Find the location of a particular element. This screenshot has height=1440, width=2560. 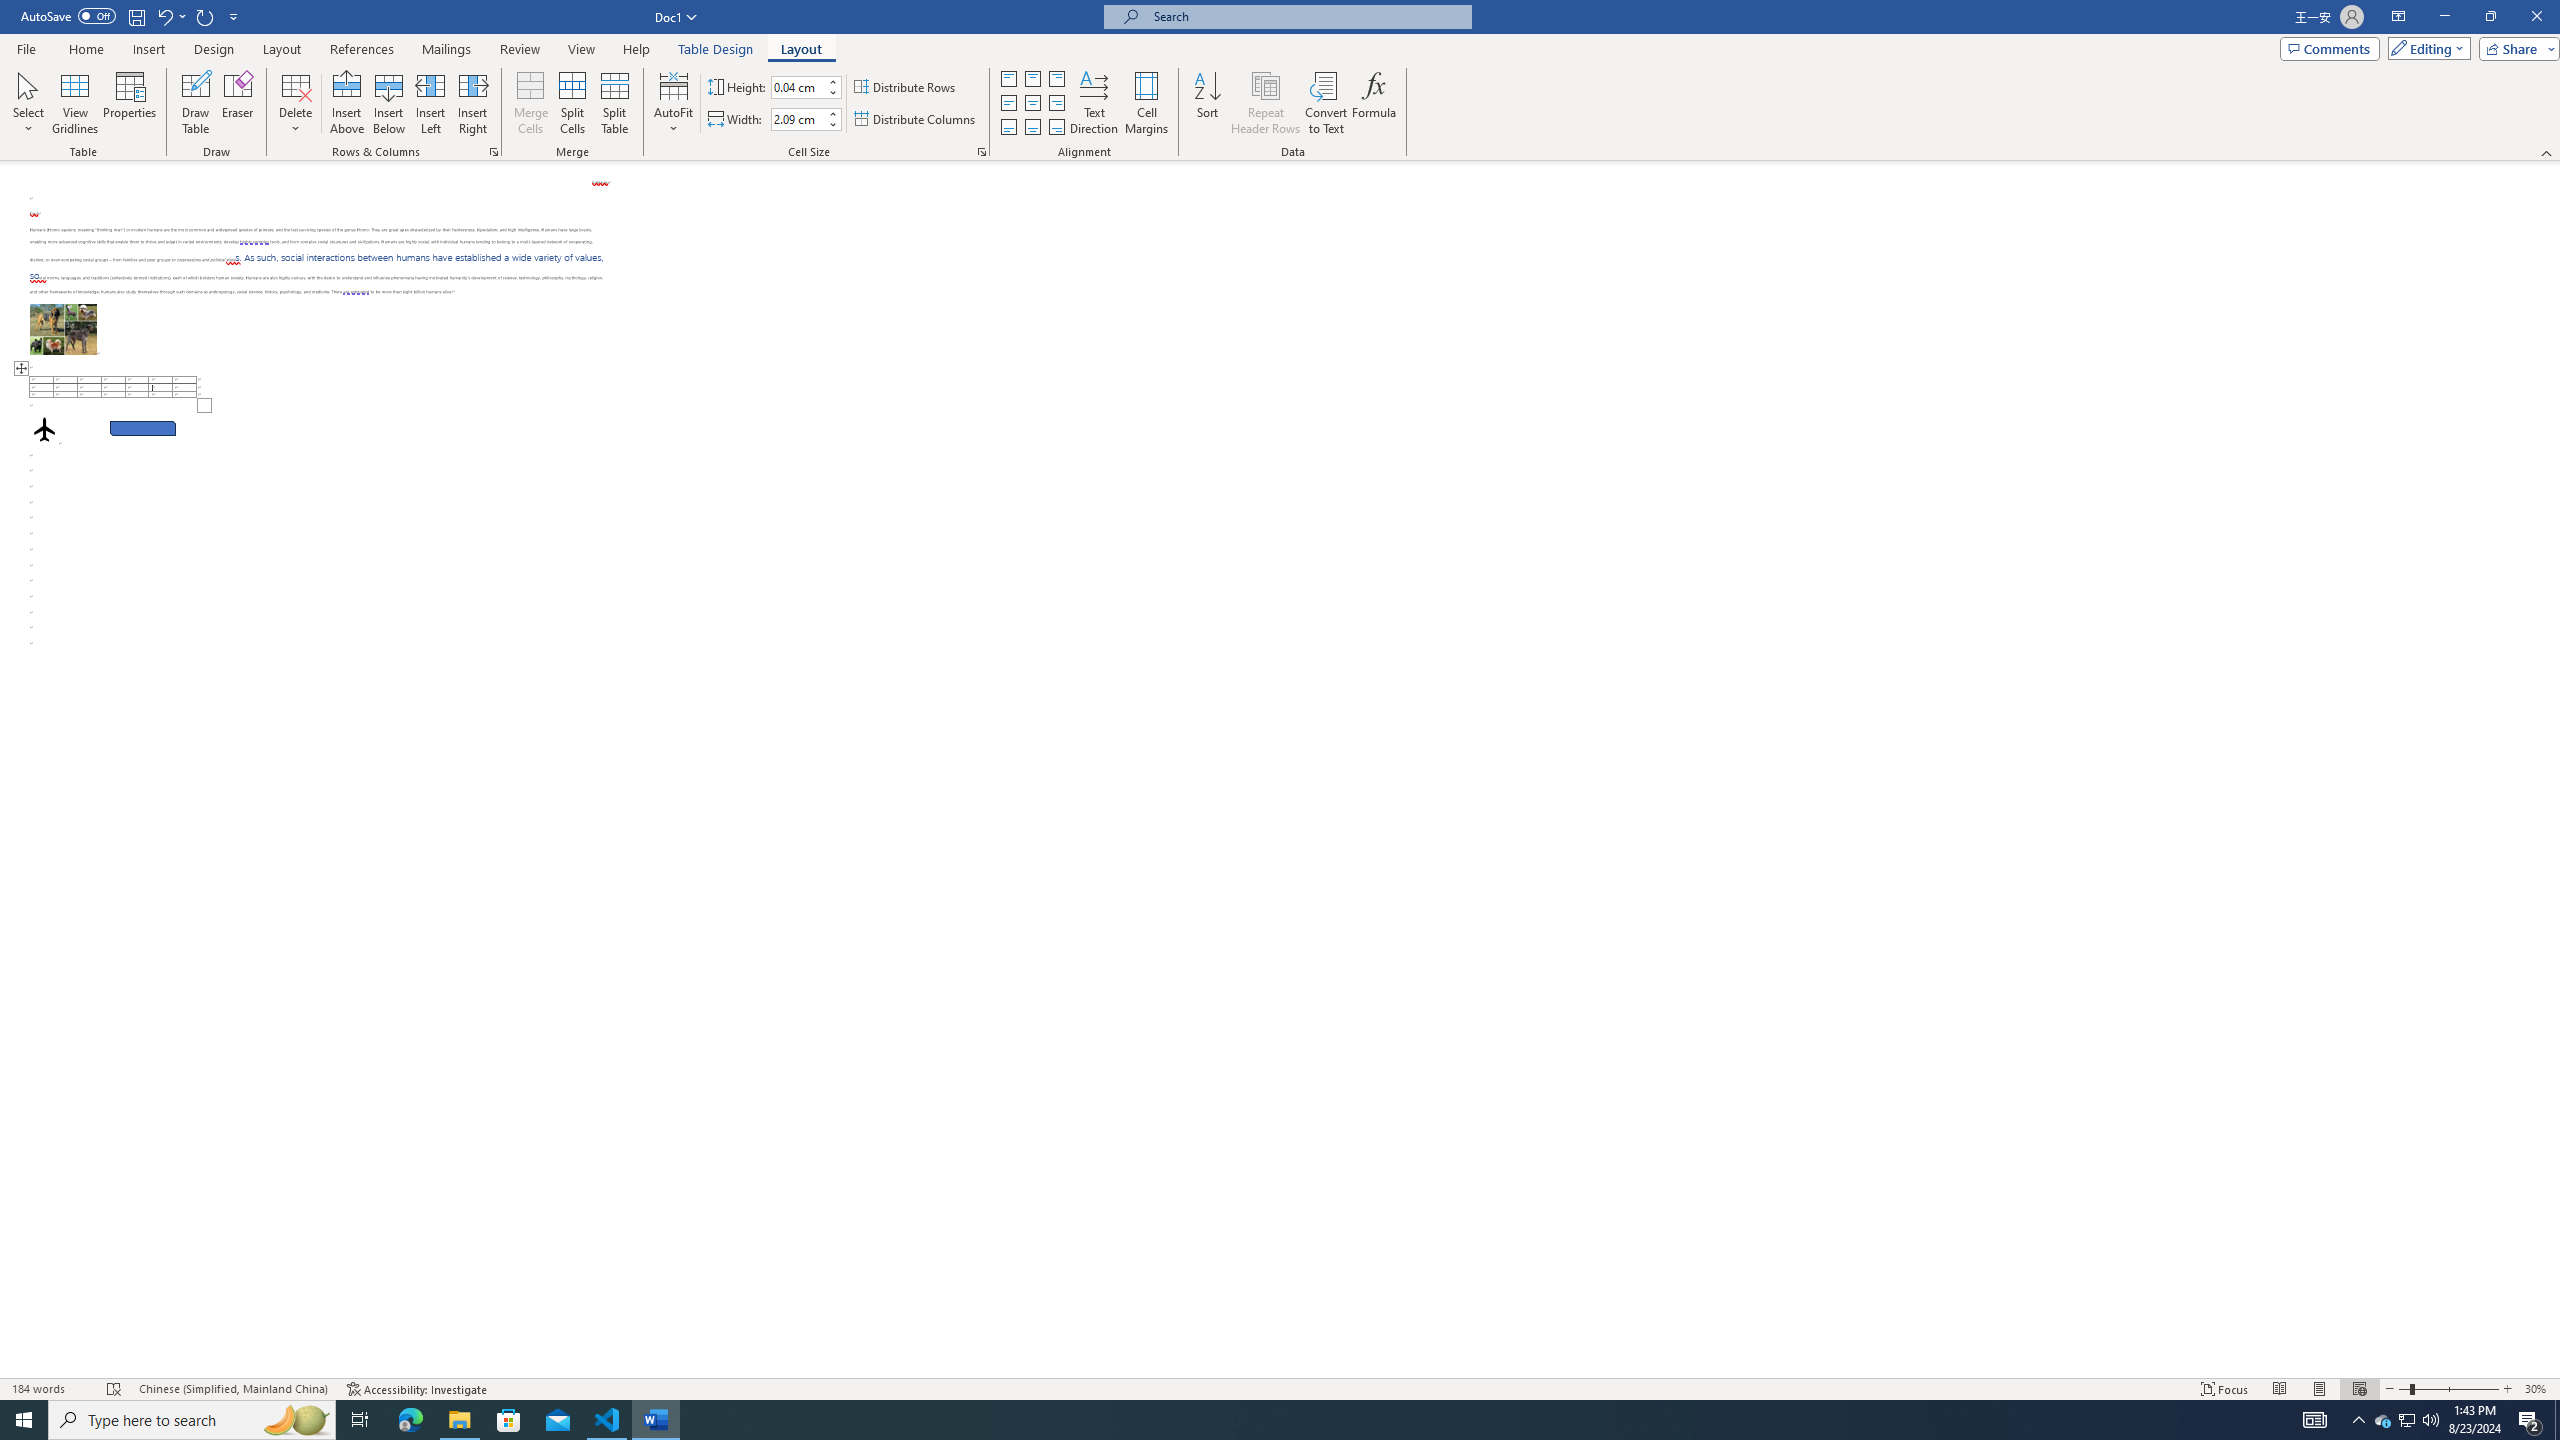

Convert to Text... is located at coordinates (1326, 103).